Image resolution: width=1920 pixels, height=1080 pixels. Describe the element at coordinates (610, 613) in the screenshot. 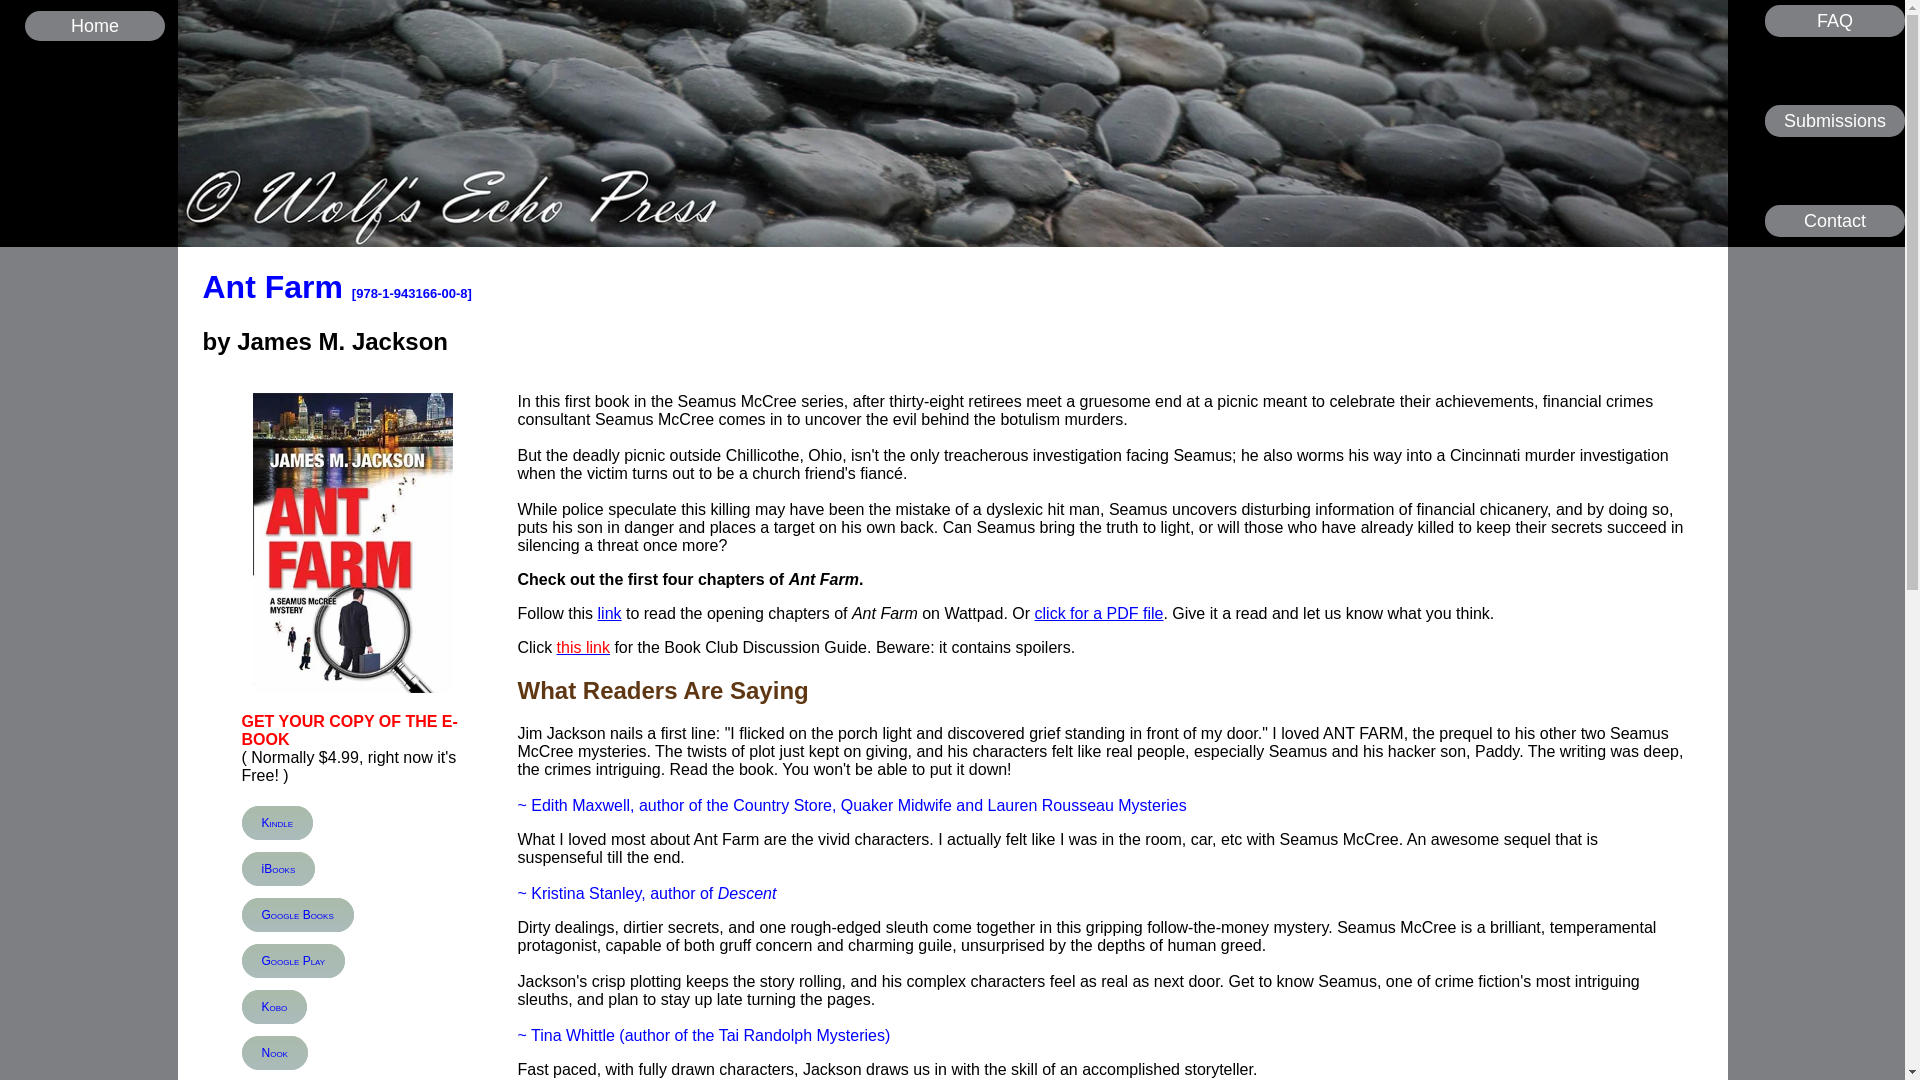

I see `link` at that location.